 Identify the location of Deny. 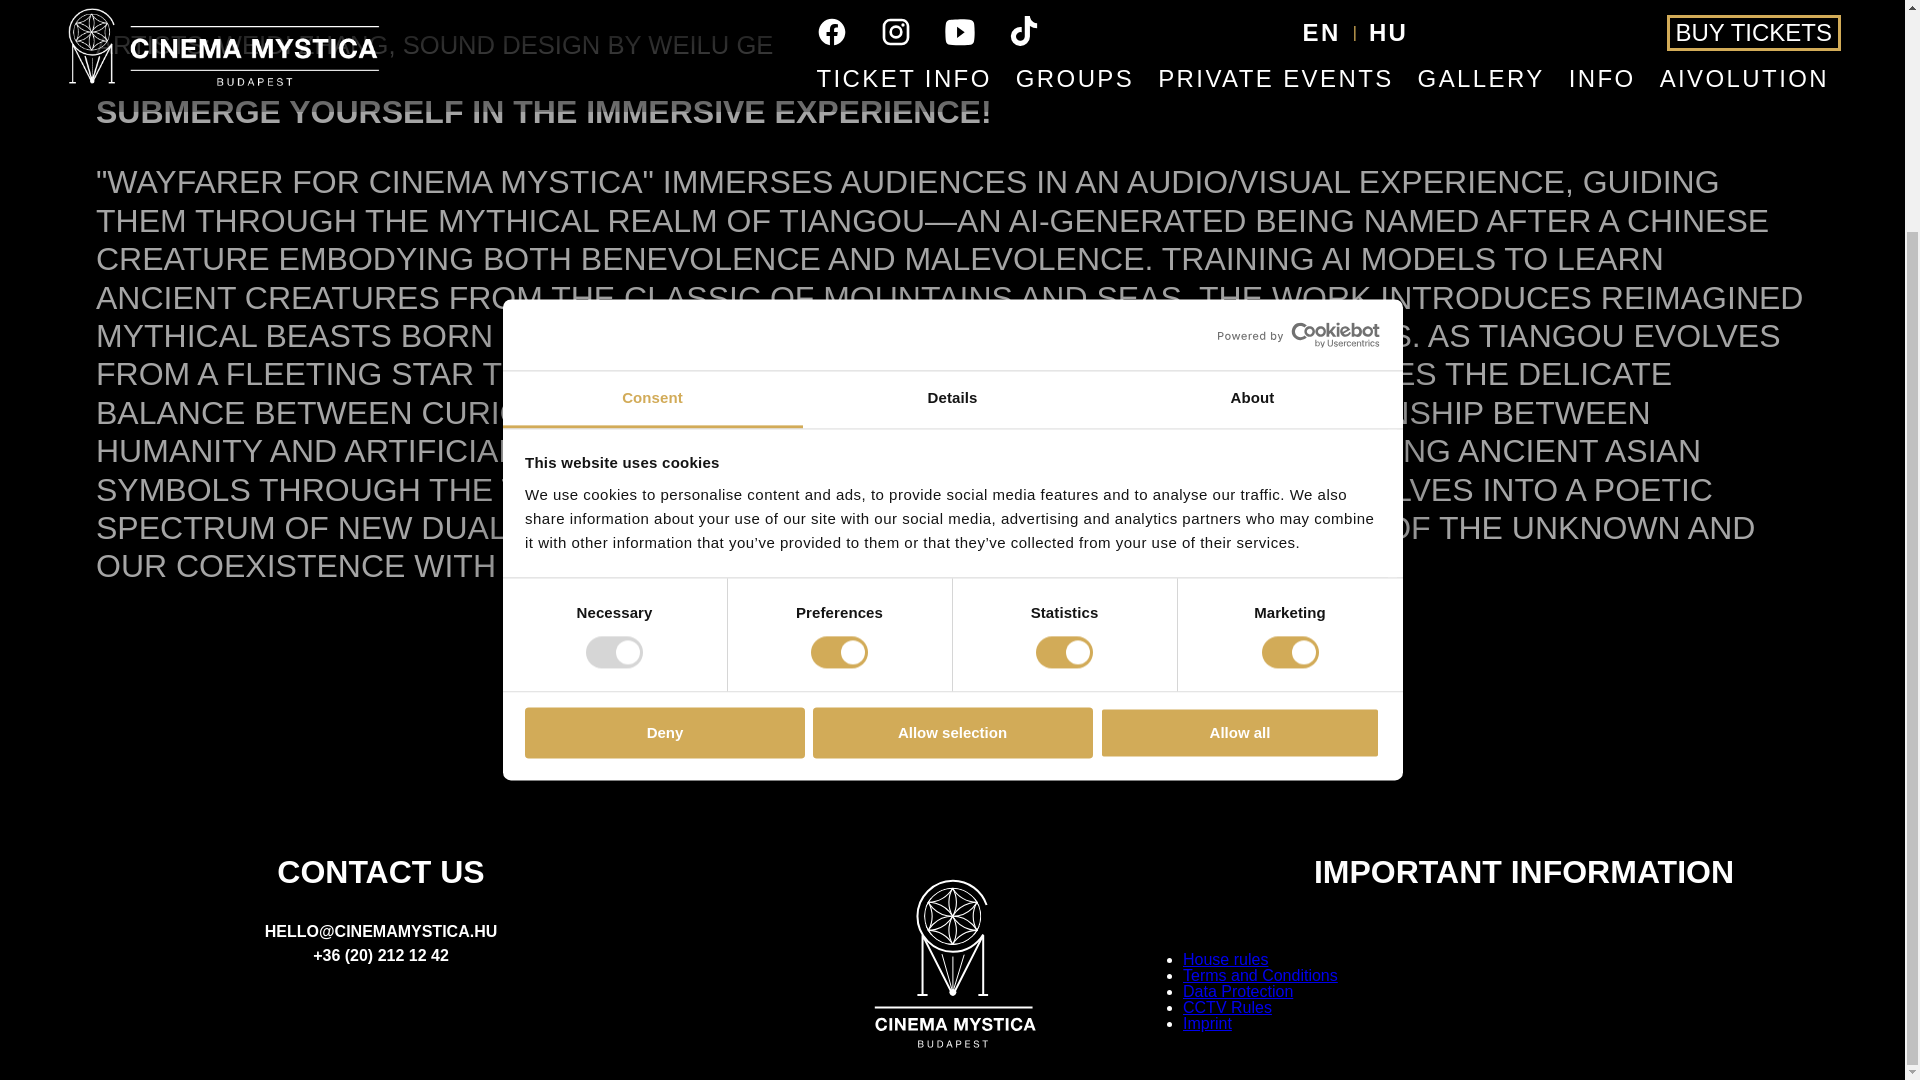
(664, 450).